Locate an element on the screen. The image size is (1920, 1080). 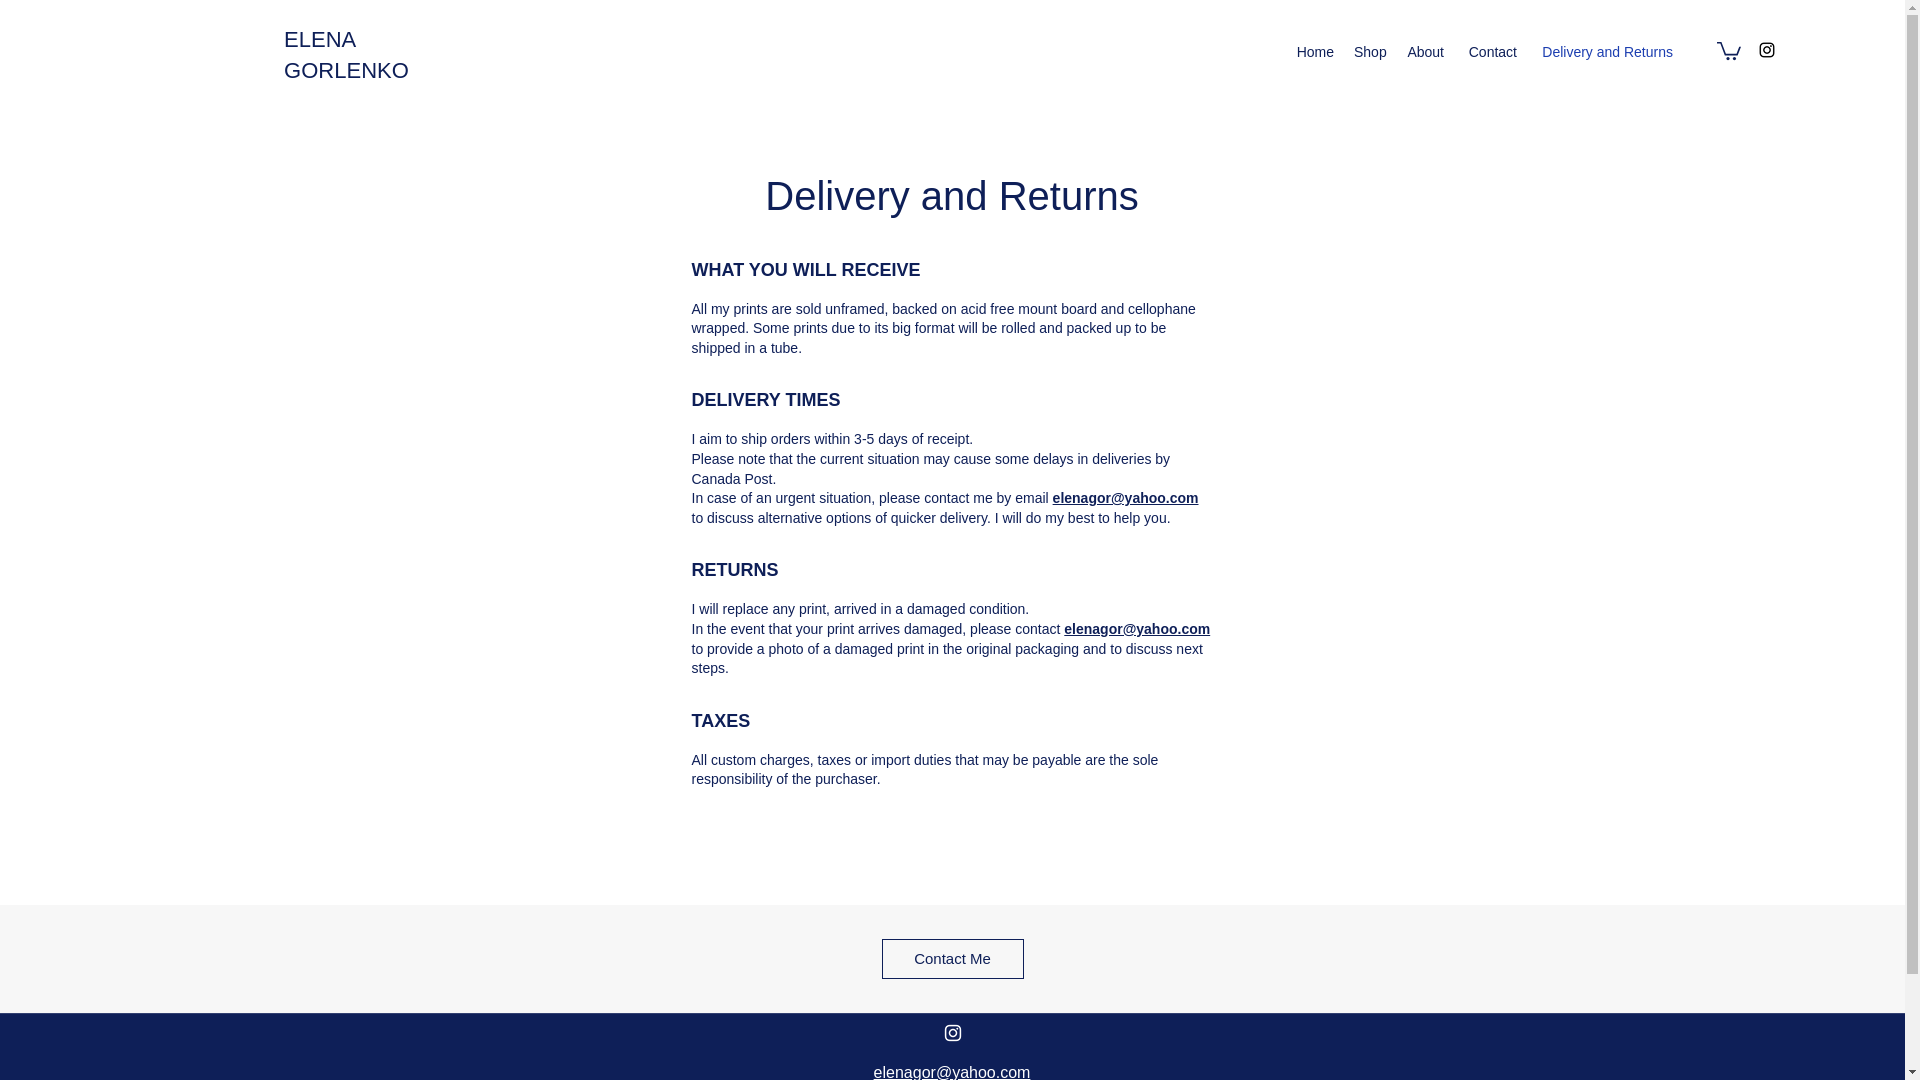
Home is located at coordinates (1314, 51).